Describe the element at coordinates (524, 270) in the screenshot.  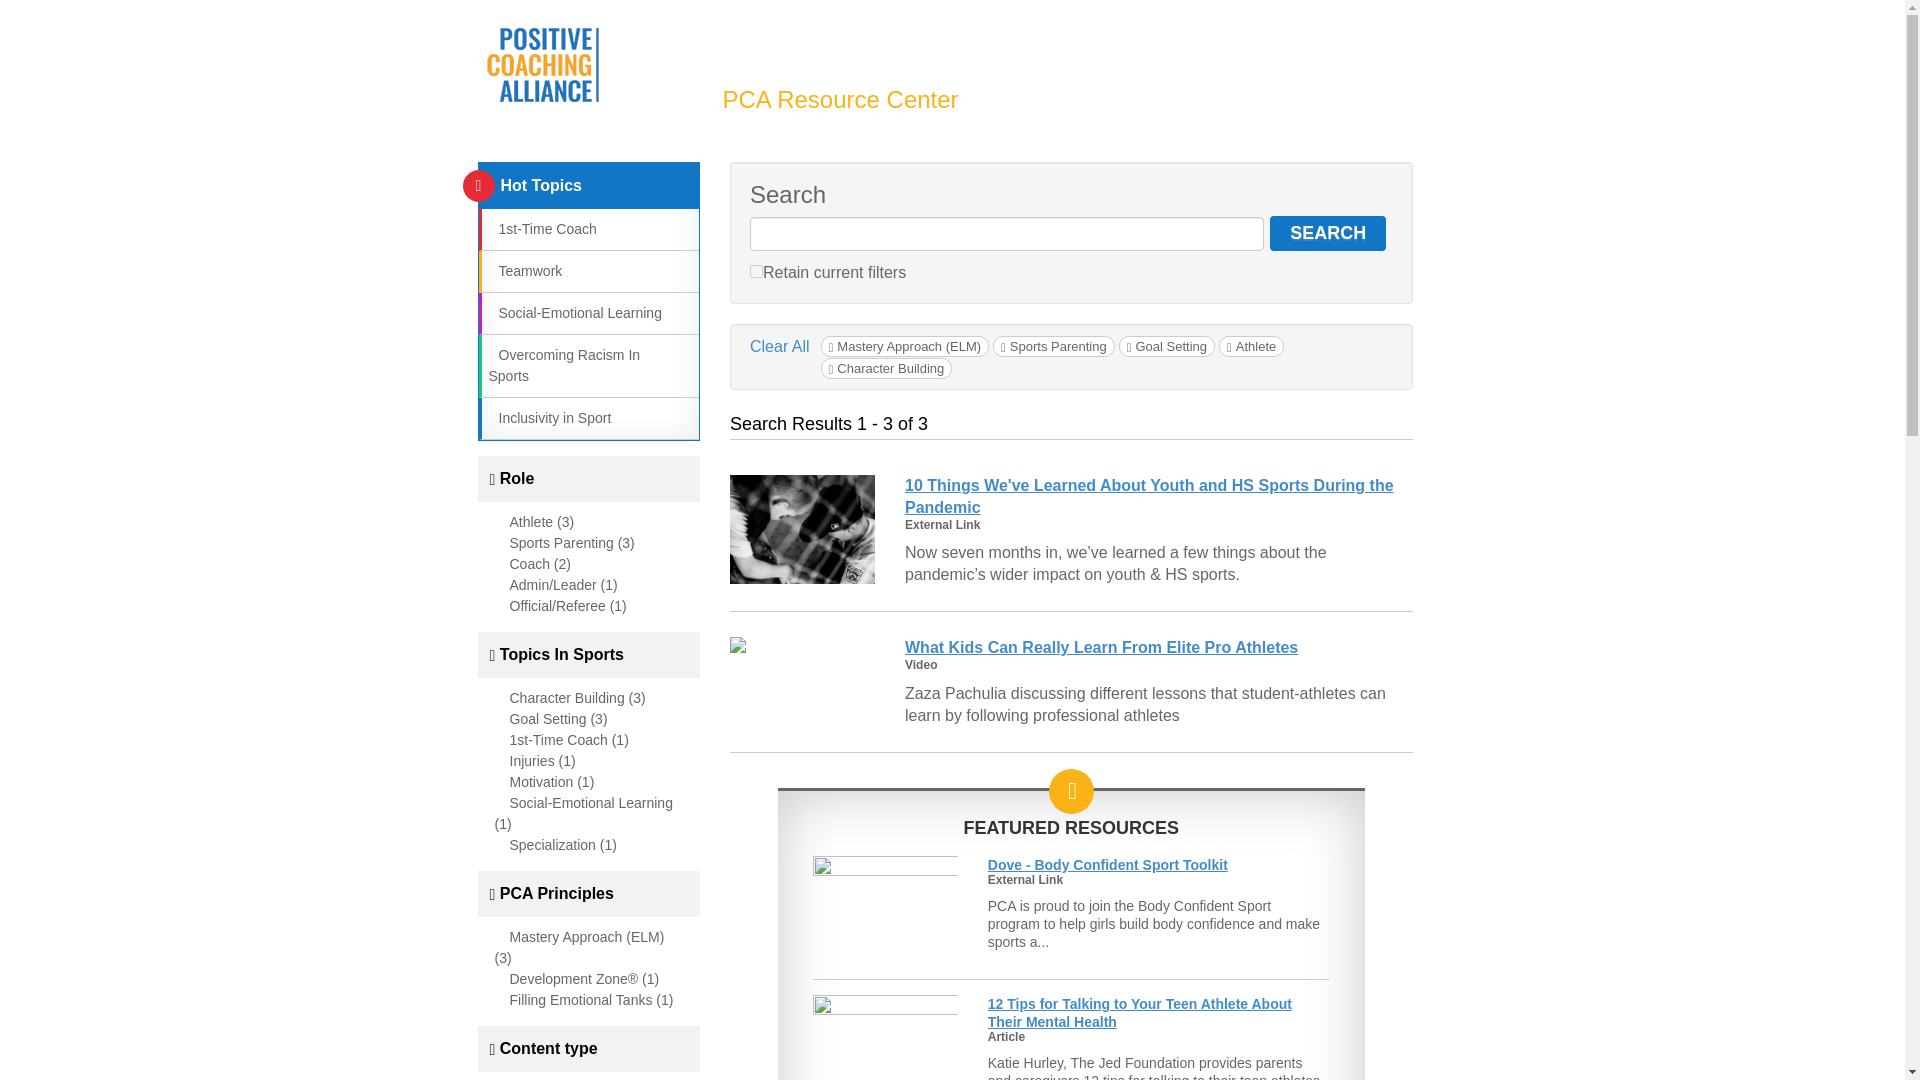
I see `Teamwork` at that location.